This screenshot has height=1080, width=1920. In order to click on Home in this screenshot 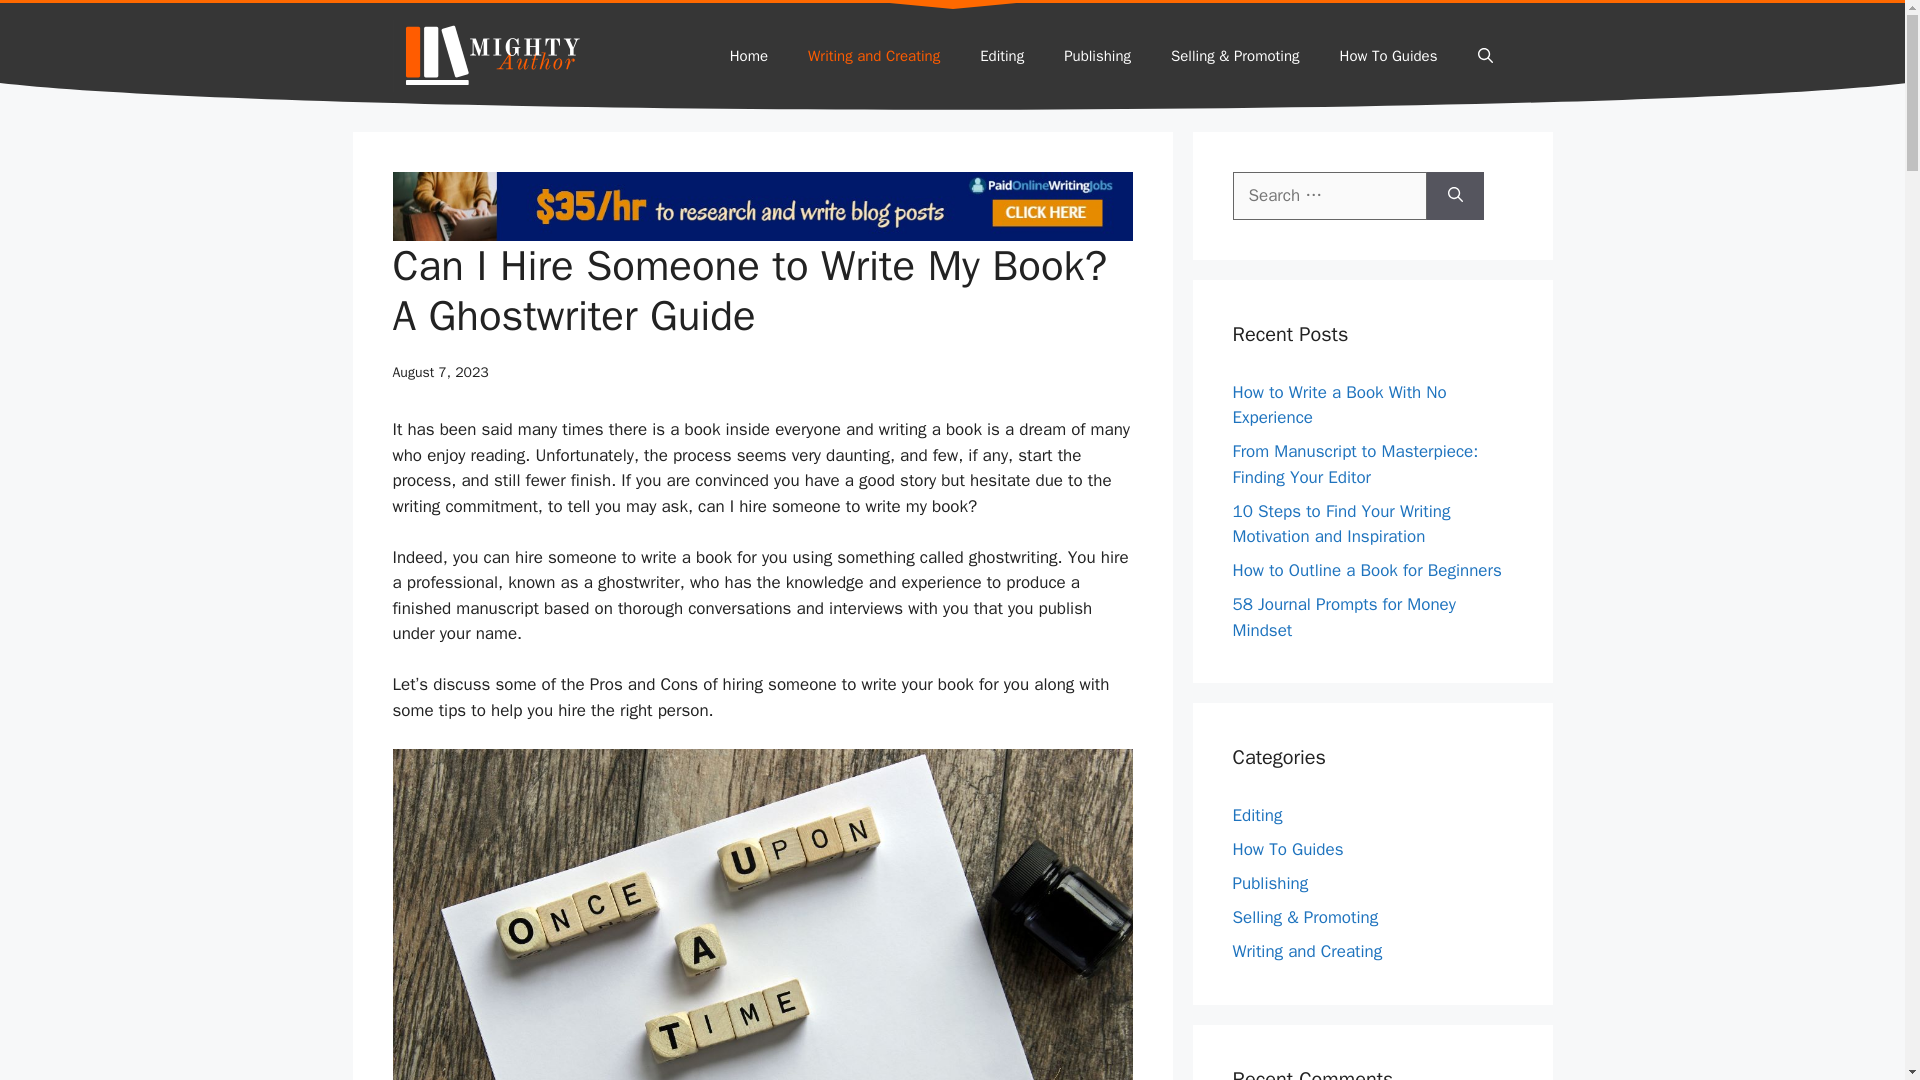, I will do `click(748, 56)`.